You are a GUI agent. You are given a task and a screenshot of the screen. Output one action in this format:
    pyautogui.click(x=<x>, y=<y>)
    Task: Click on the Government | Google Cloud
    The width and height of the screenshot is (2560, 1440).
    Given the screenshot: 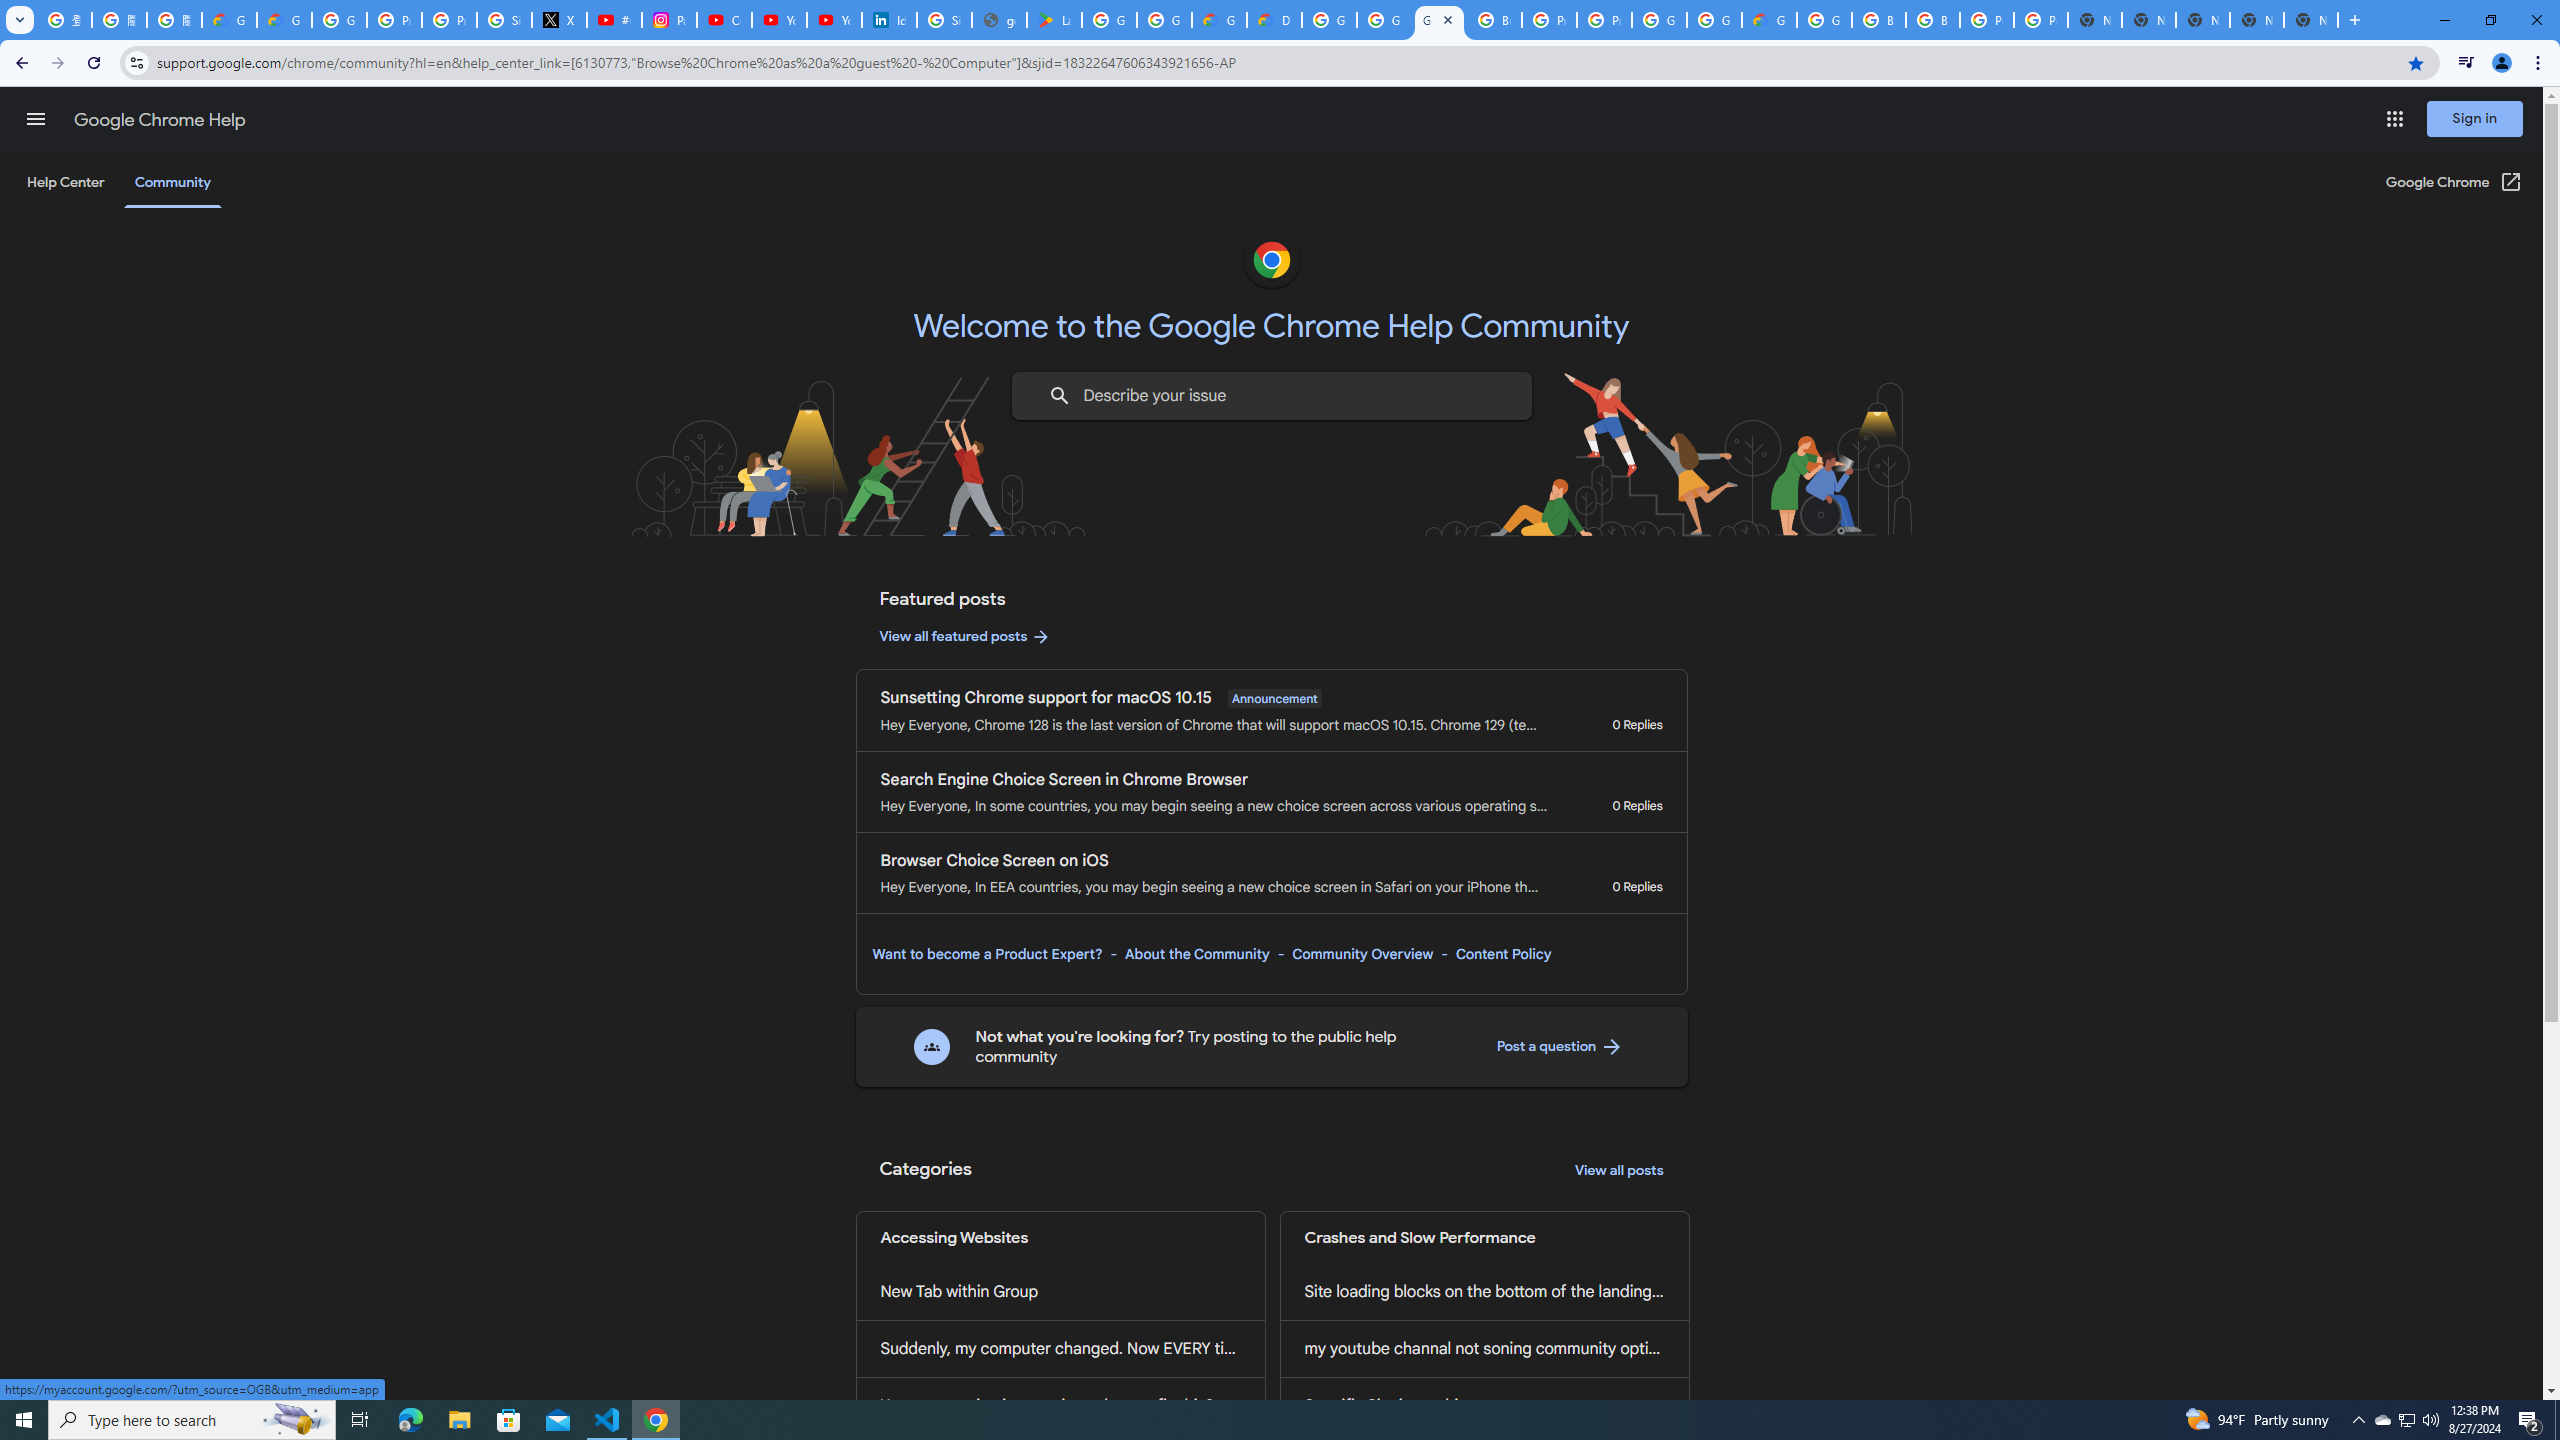 What is the action you would take?
    pyautogui.click(x=1219, y=20)
    